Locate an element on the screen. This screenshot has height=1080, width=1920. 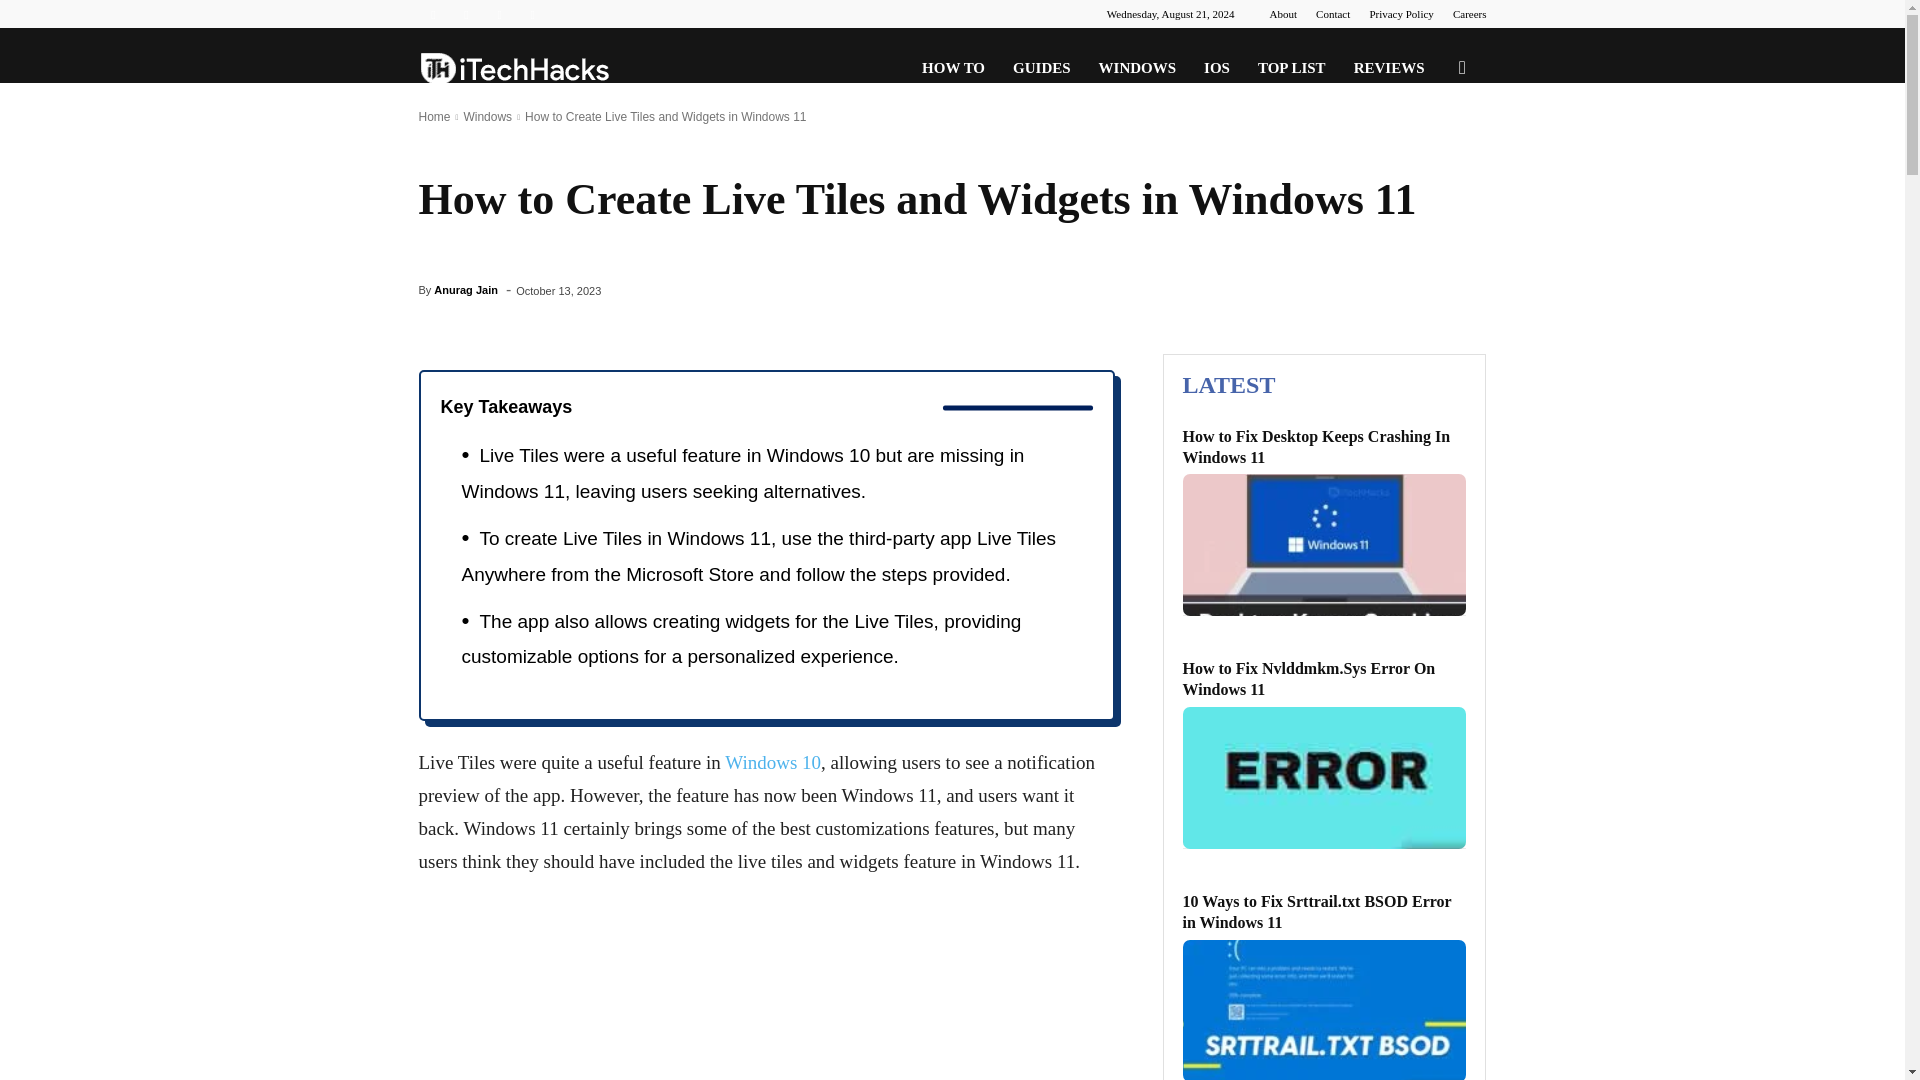
Anurag Jain is located at coordinates (465, 290).